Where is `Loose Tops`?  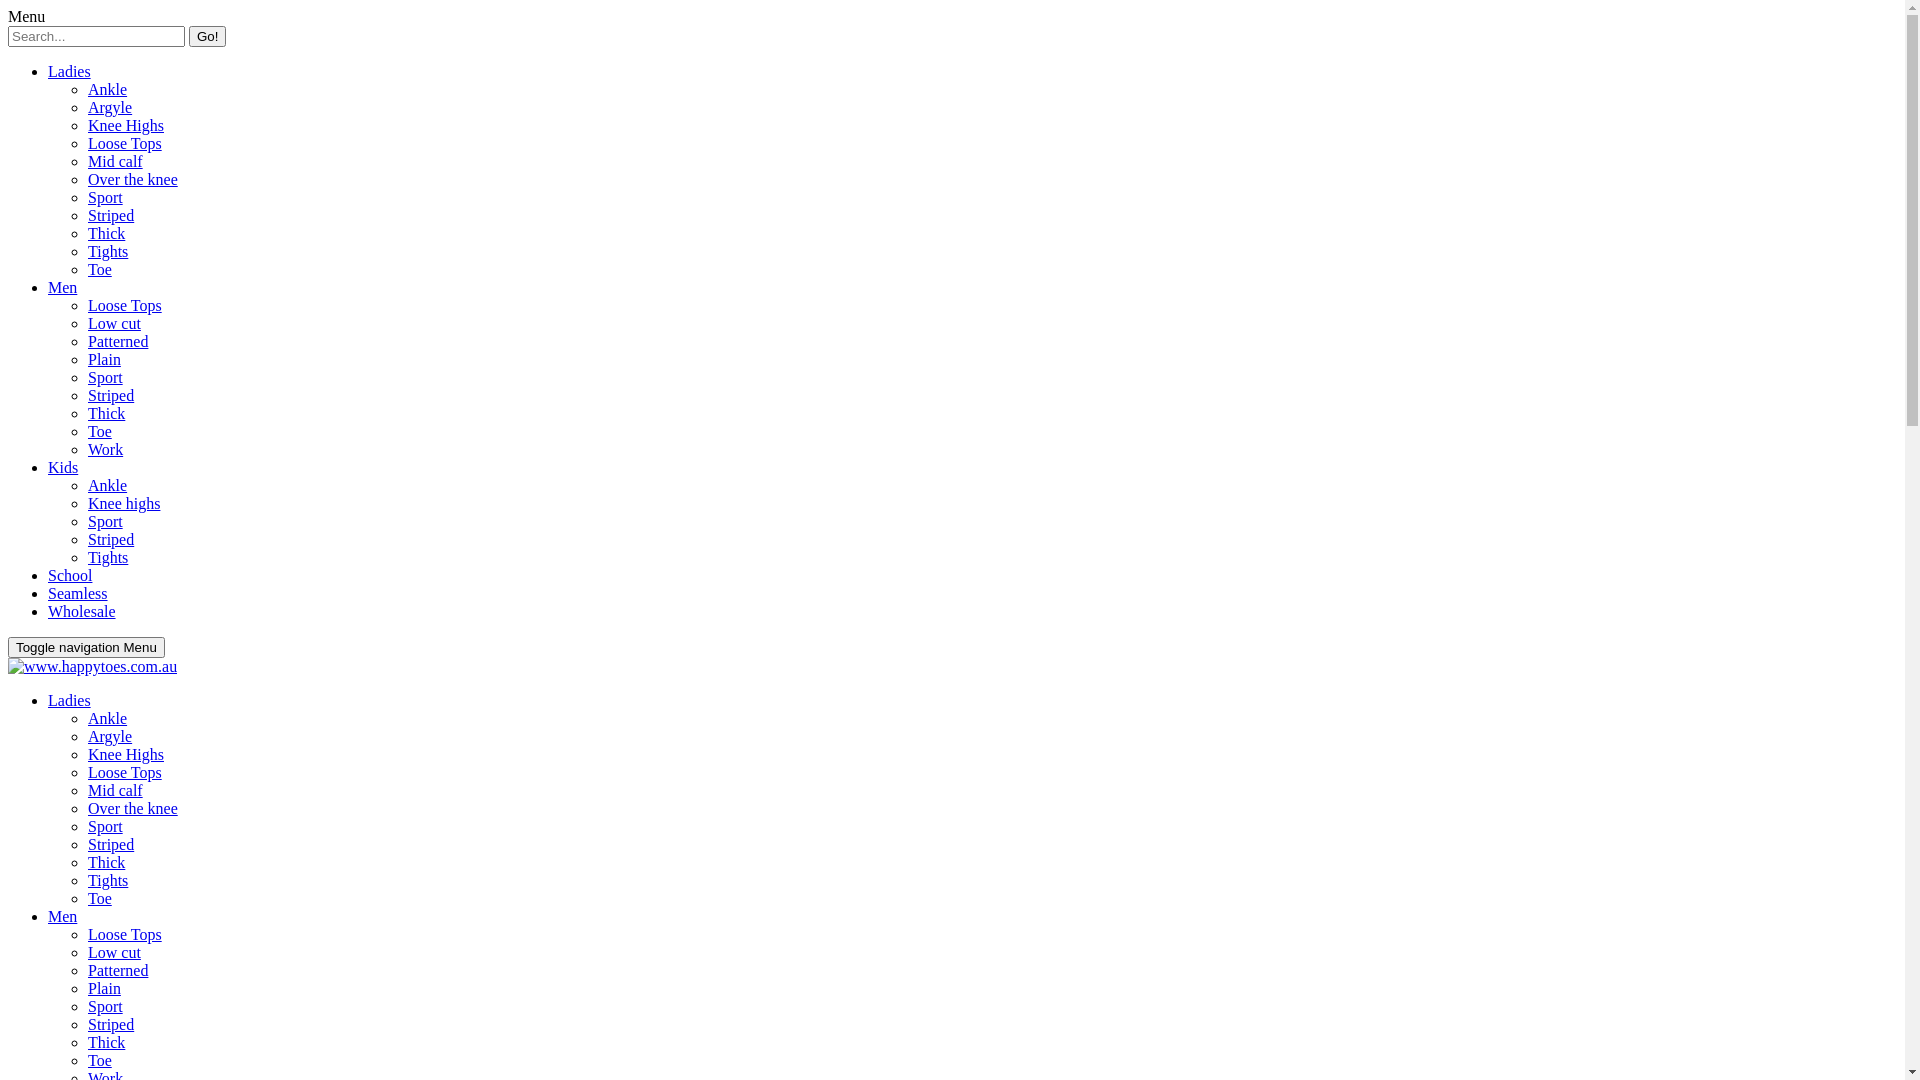 Loose Tops is located at coordinates (125, 772).